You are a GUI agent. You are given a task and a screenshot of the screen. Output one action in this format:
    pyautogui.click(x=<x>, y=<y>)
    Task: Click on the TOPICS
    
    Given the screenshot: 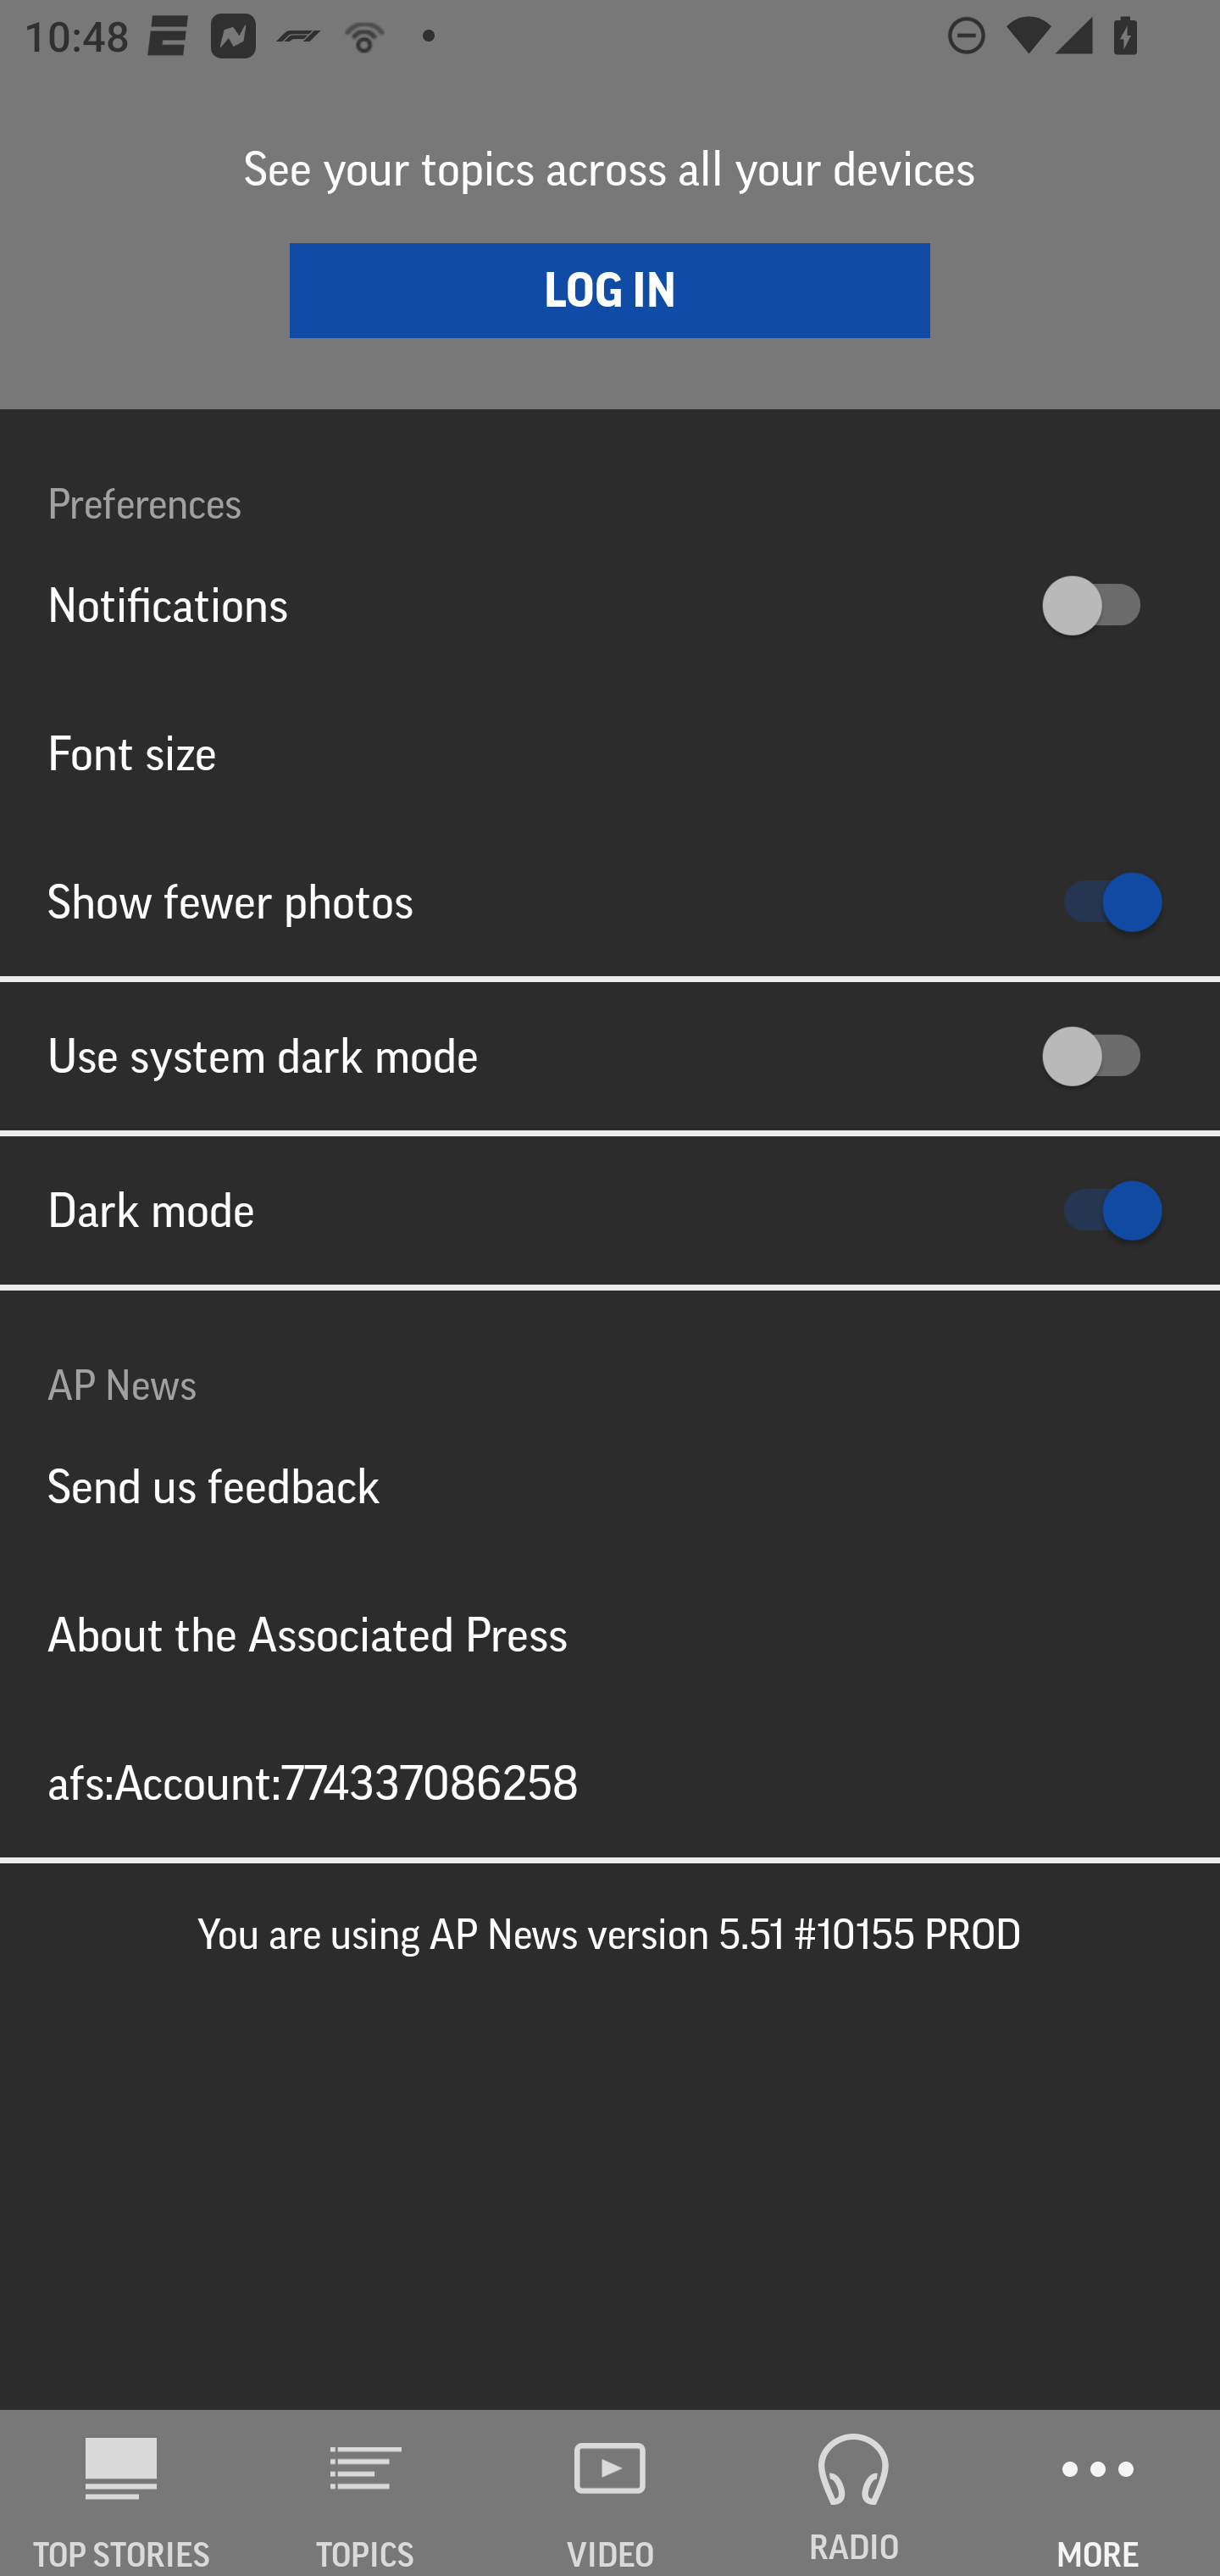 What is the action you would take?
    pyautogui.click(x=366, y=2493)
    